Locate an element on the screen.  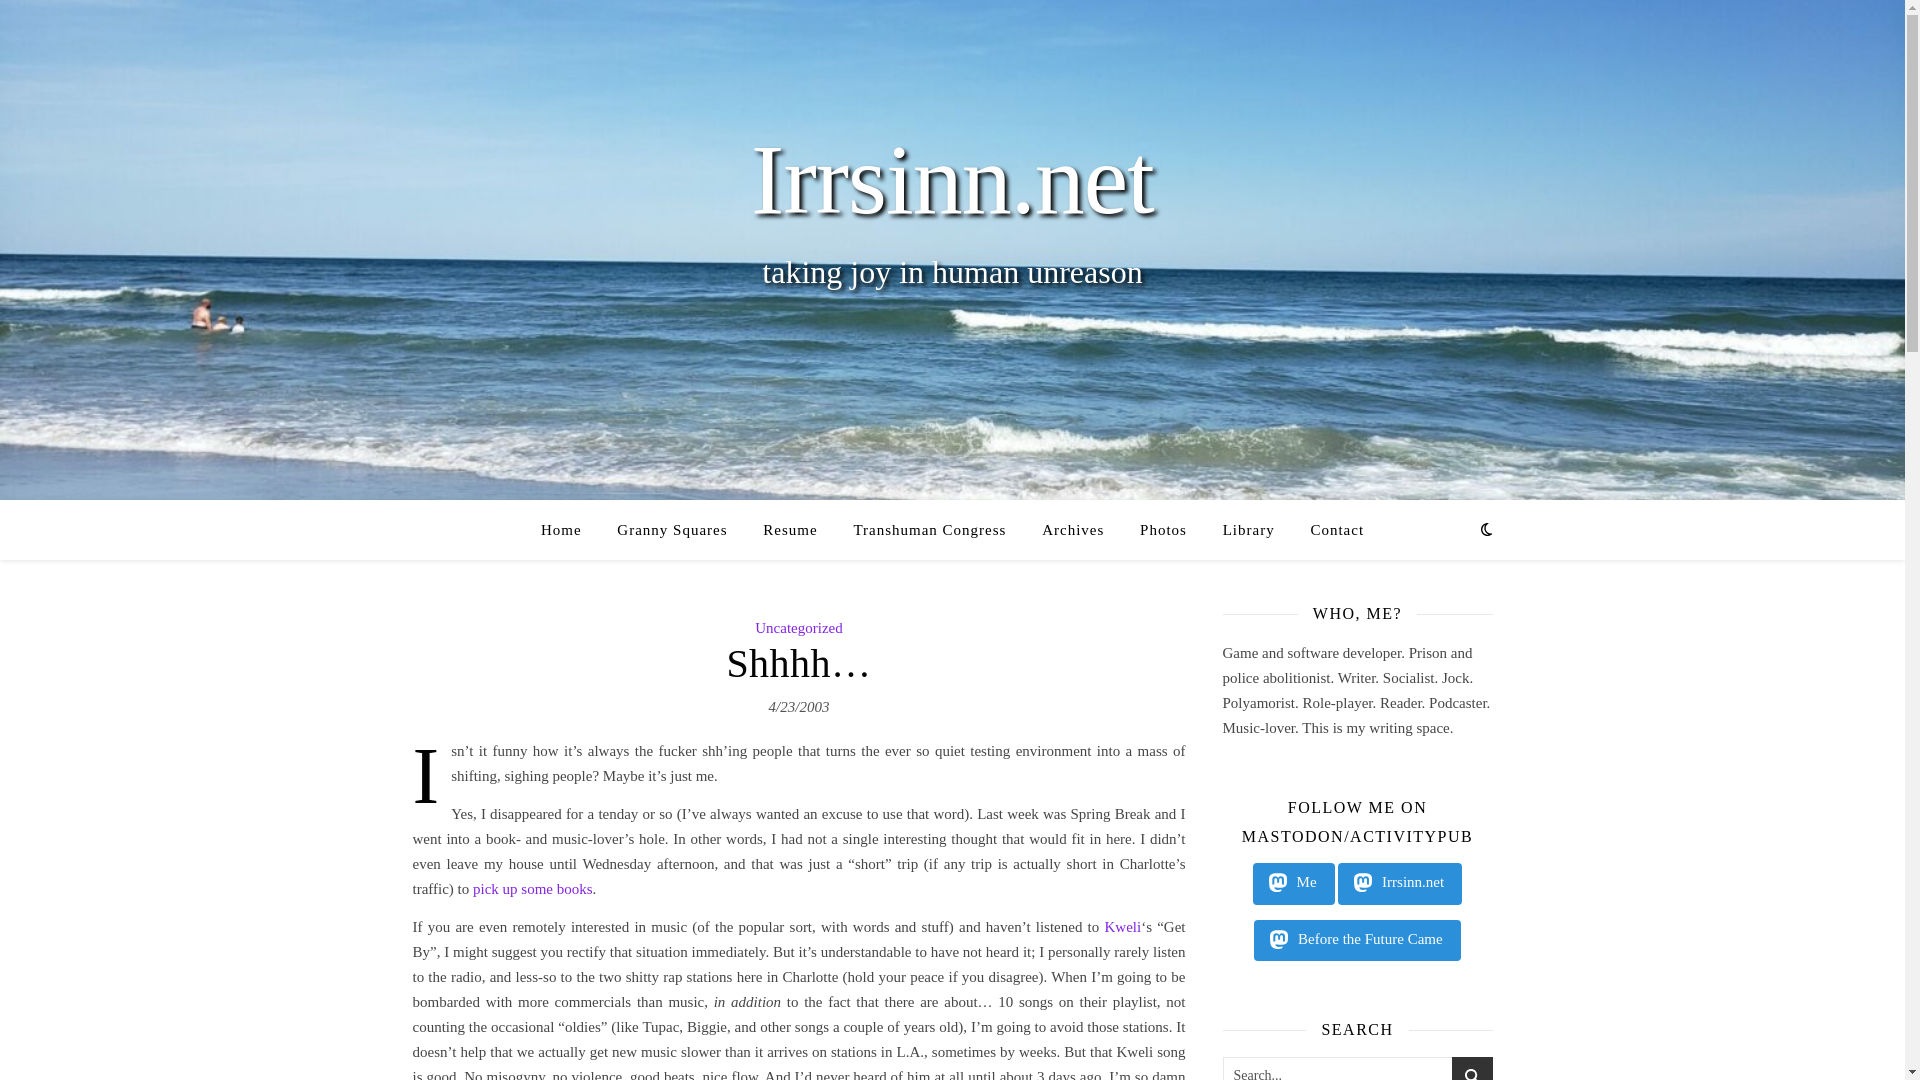
Home is located at coordinates (569, 530).